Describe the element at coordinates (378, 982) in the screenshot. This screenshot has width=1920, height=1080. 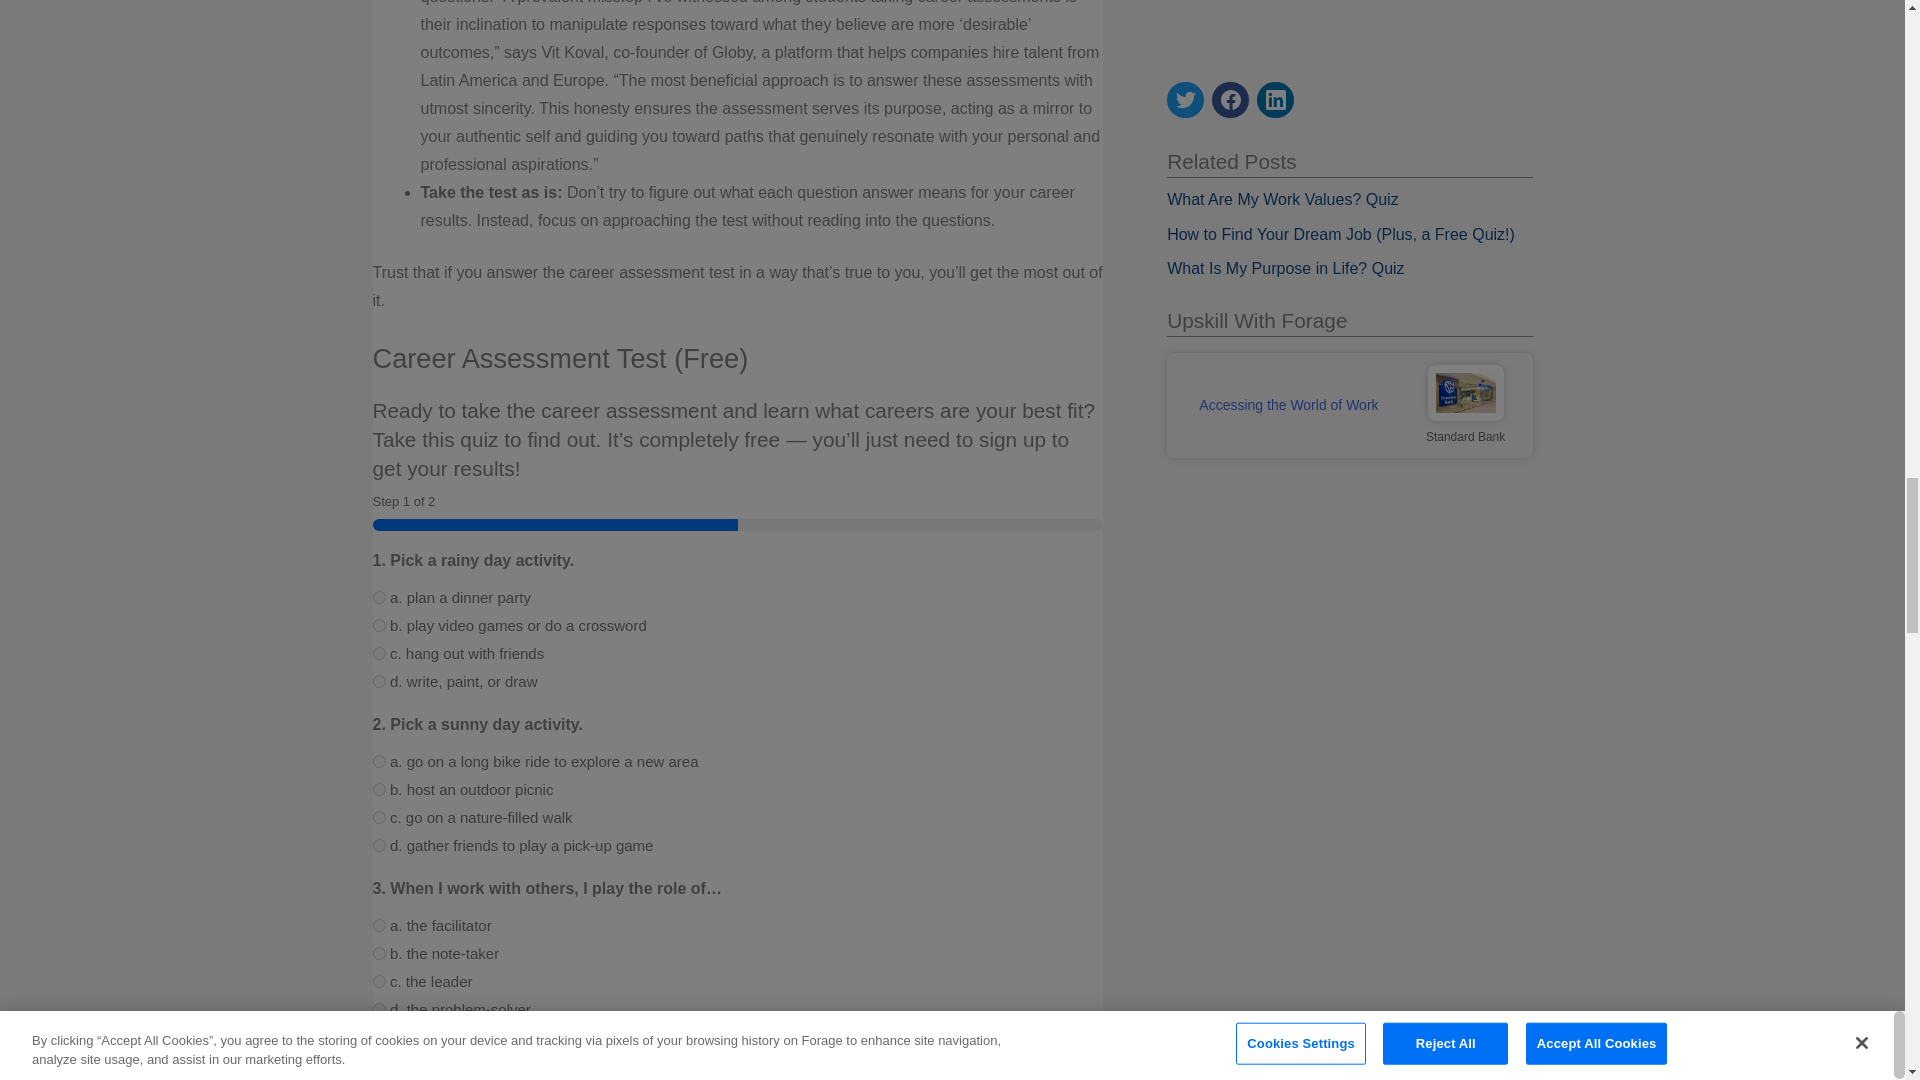
I see `a` at that location.